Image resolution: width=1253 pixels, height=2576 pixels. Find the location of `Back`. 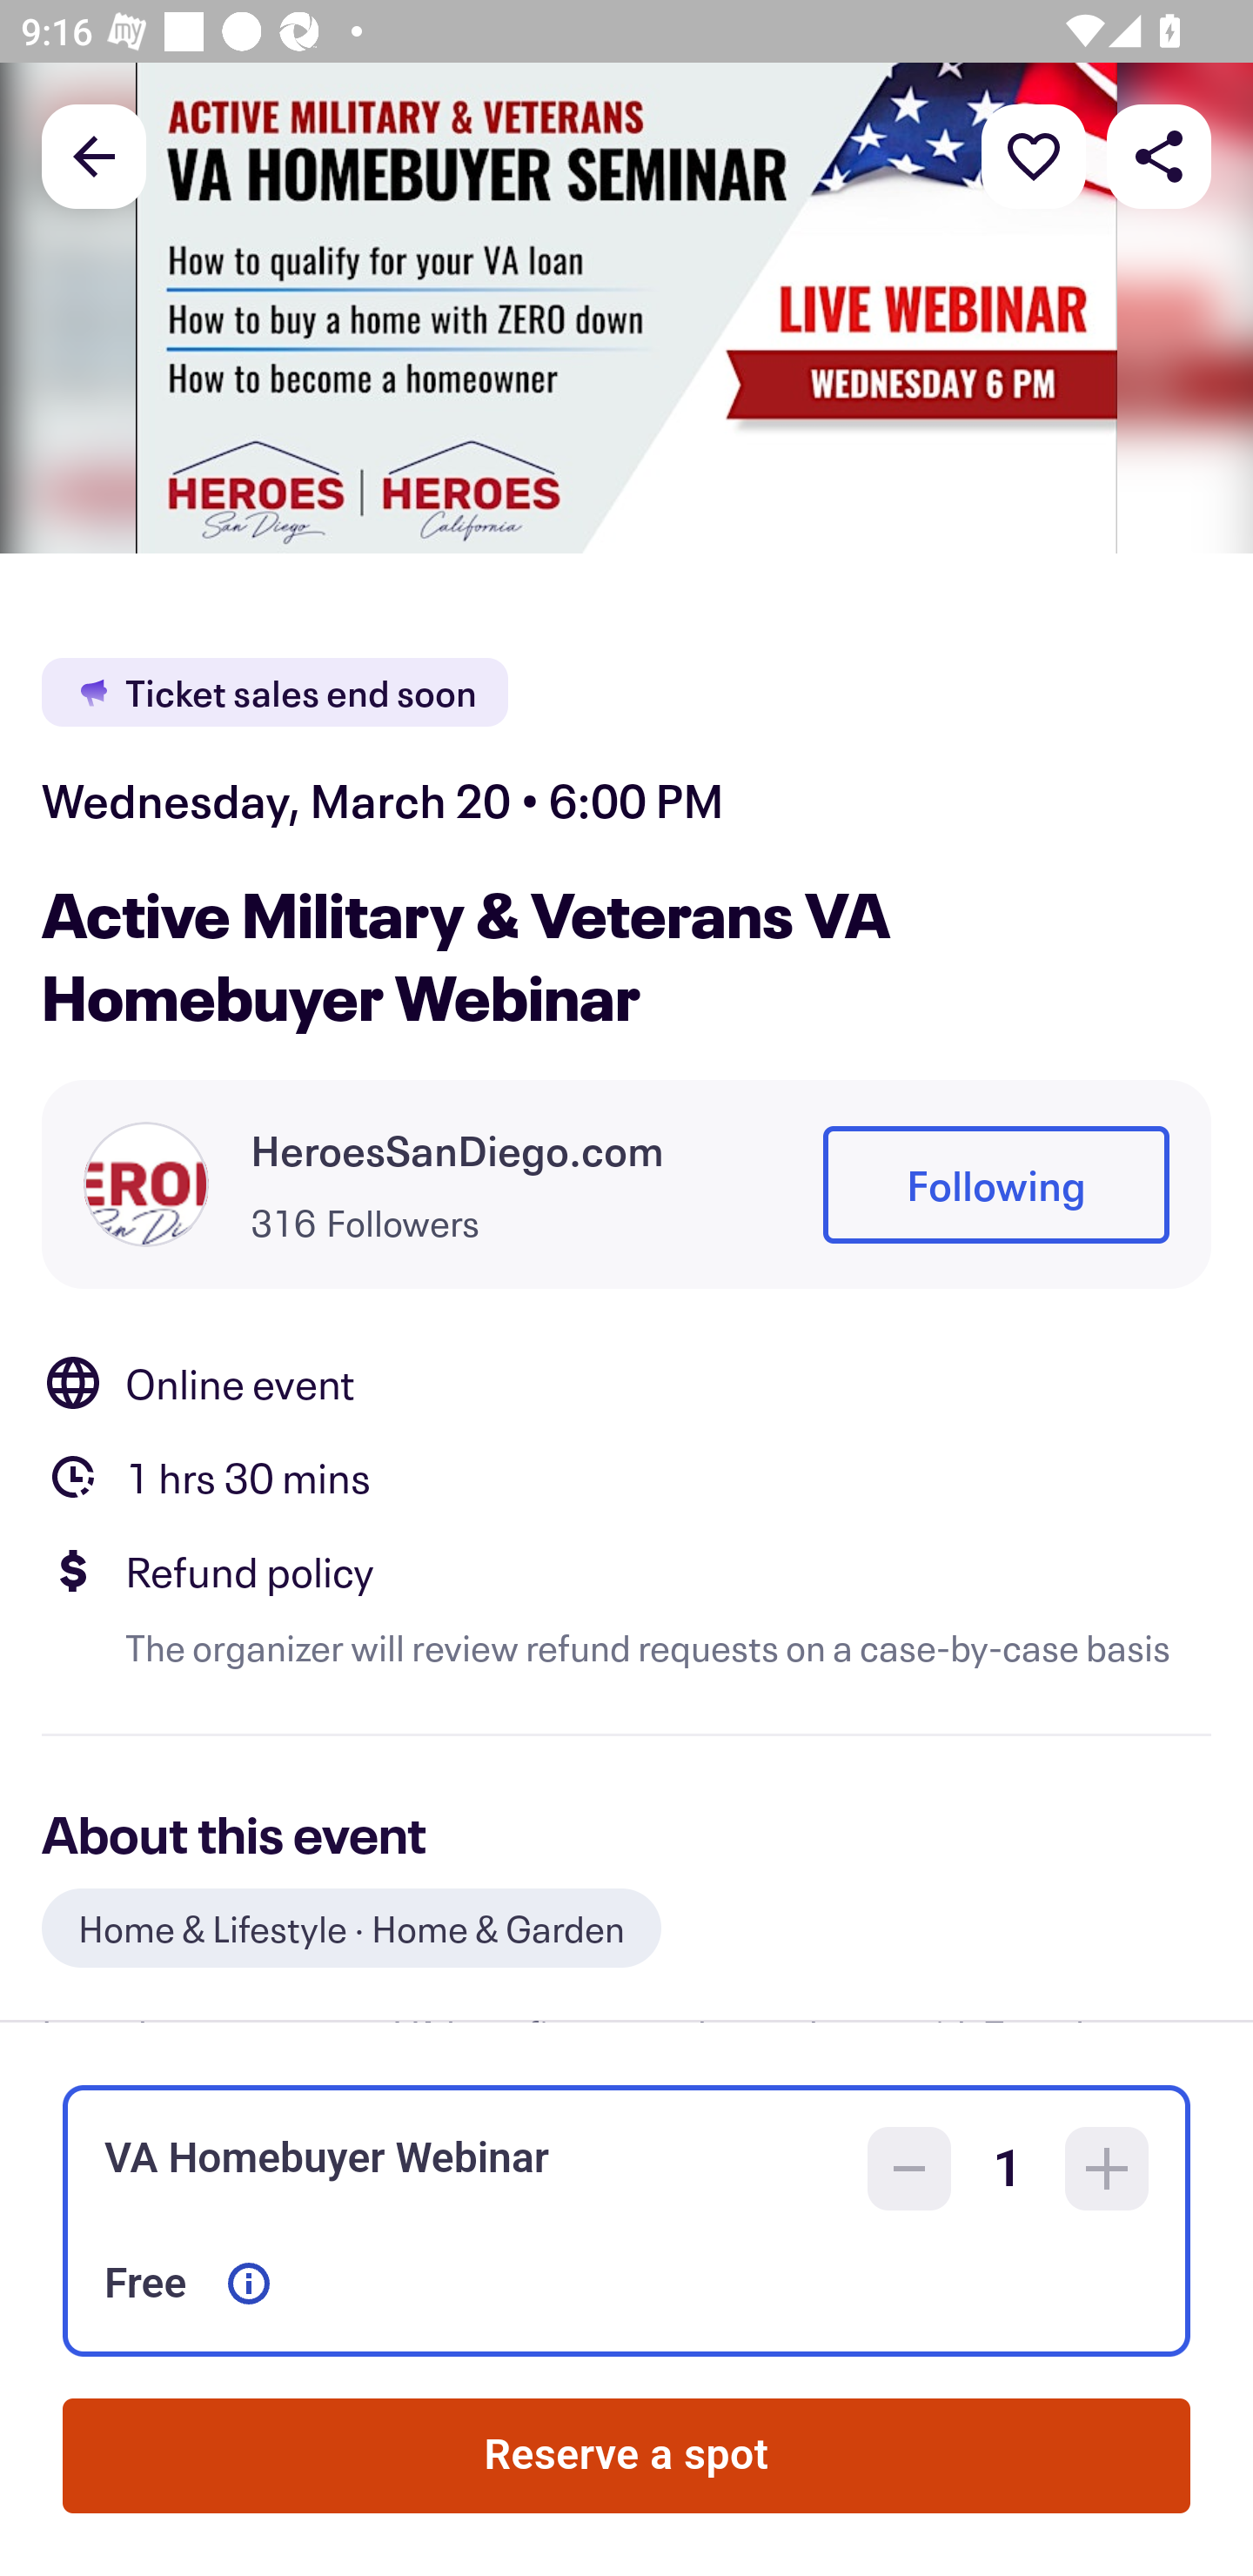

Back is located at coordinates (94, 155).